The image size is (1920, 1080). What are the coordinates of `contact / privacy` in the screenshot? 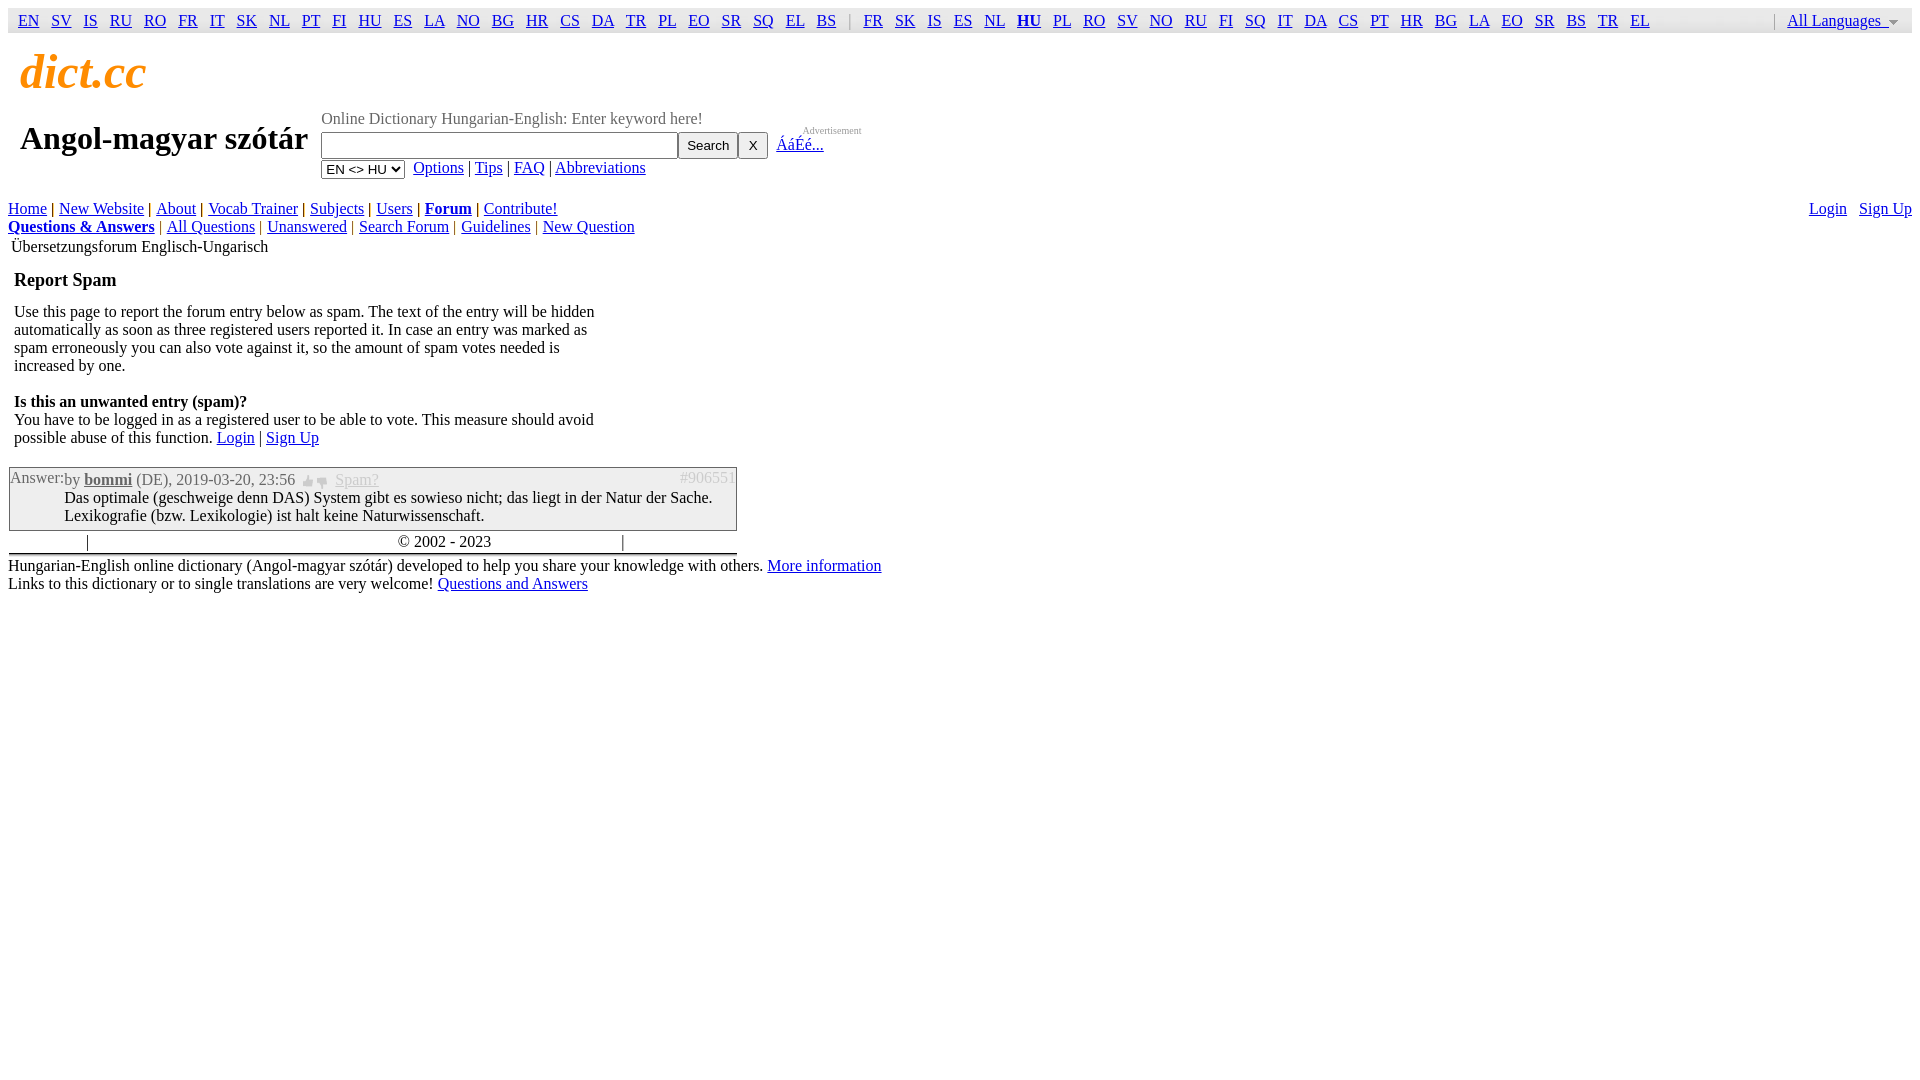 It's located at (682, 542).